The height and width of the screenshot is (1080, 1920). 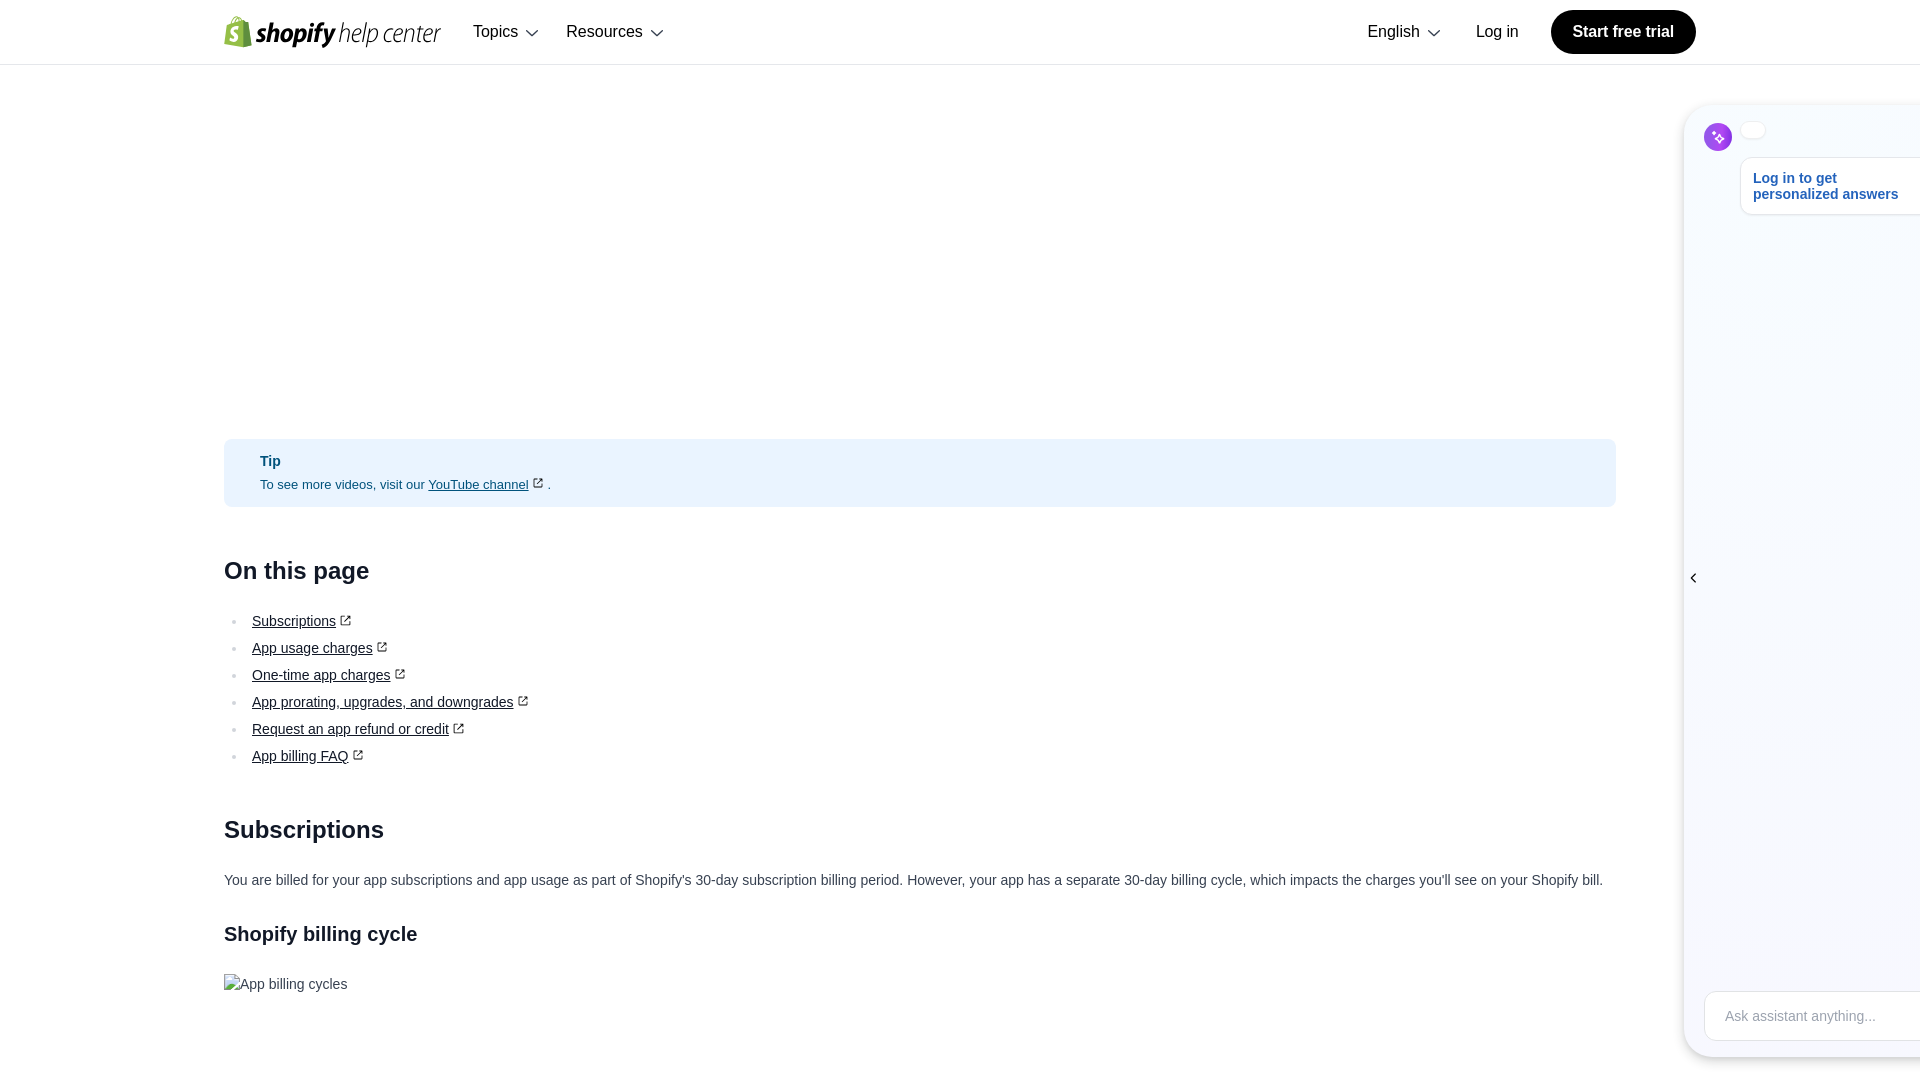 I want to click on One-time app charges, so click(x=330, y=674).